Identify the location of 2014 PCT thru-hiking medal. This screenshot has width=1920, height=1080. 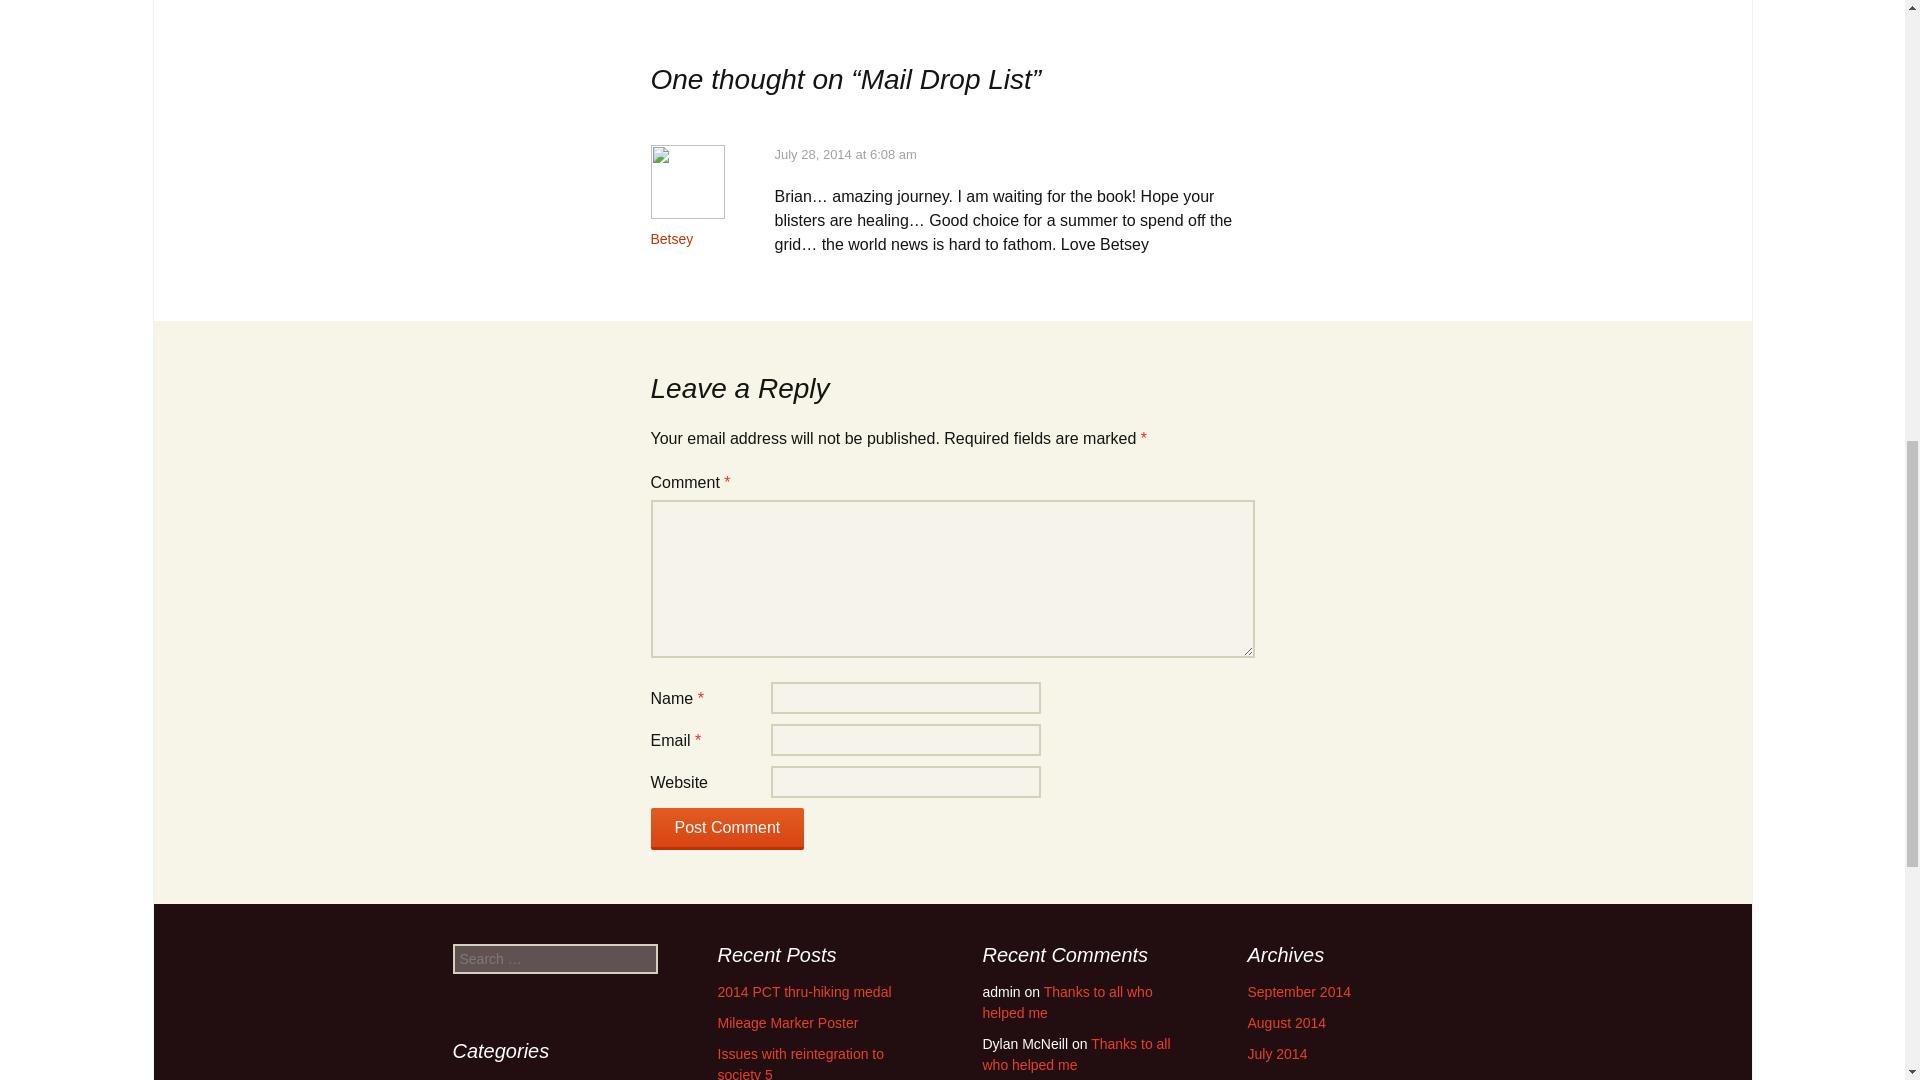
(805, 992).